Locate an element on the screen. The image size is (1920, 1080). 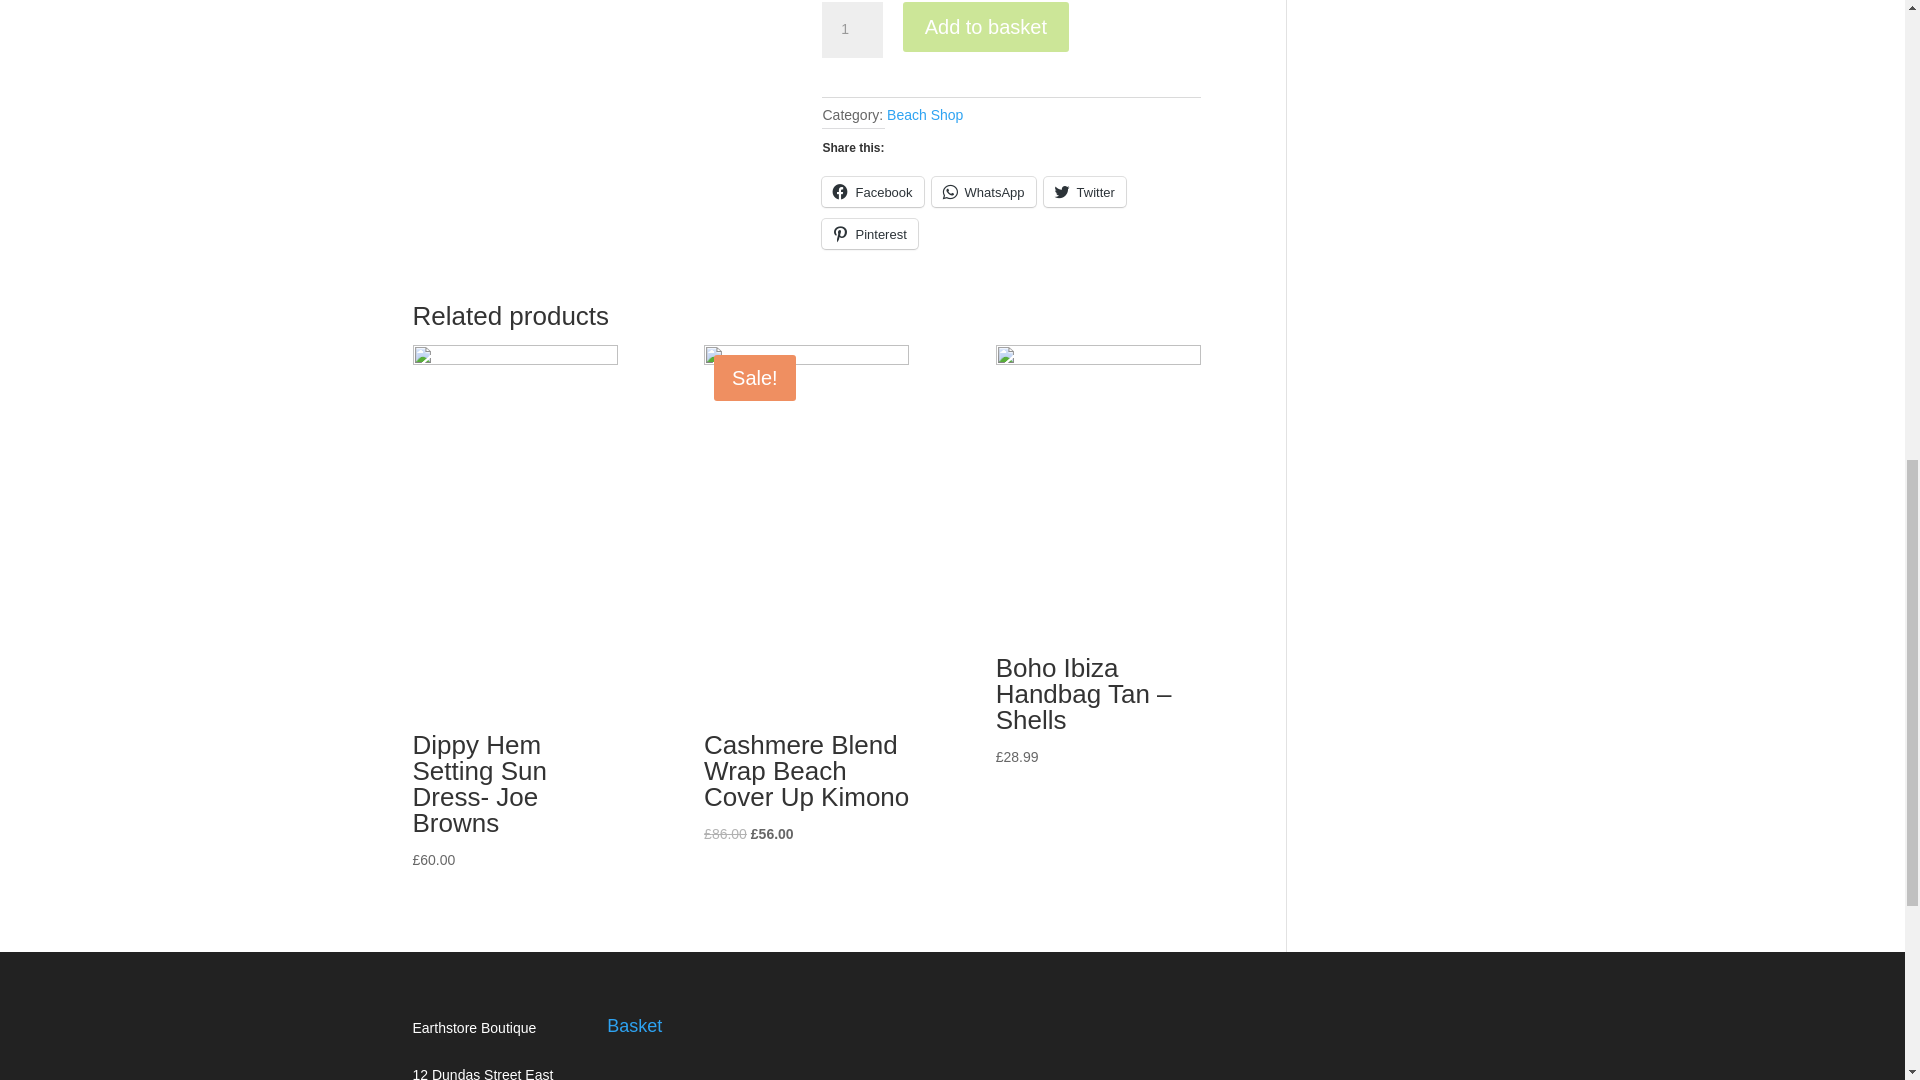
1 is located at coordinates (851, 30).